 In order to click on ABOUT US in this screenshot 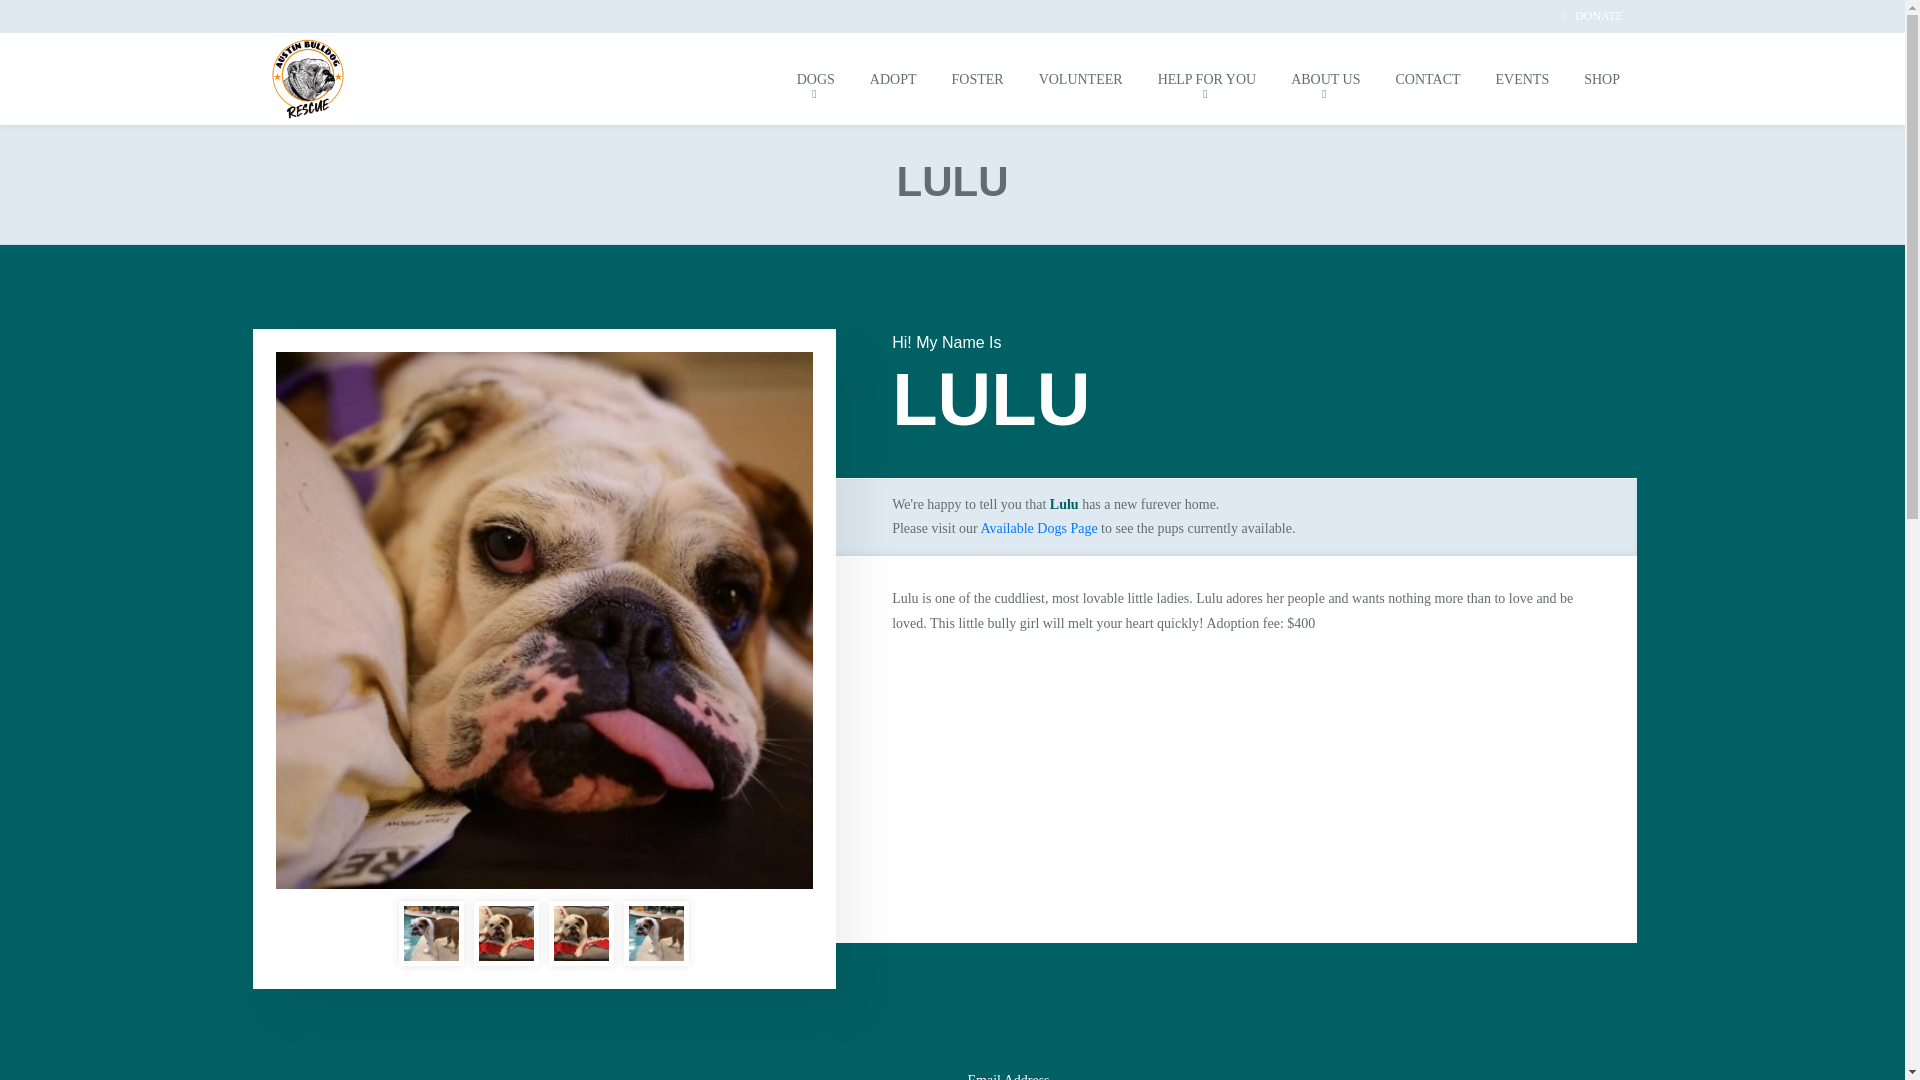, I will do `click(1326, 78)`.